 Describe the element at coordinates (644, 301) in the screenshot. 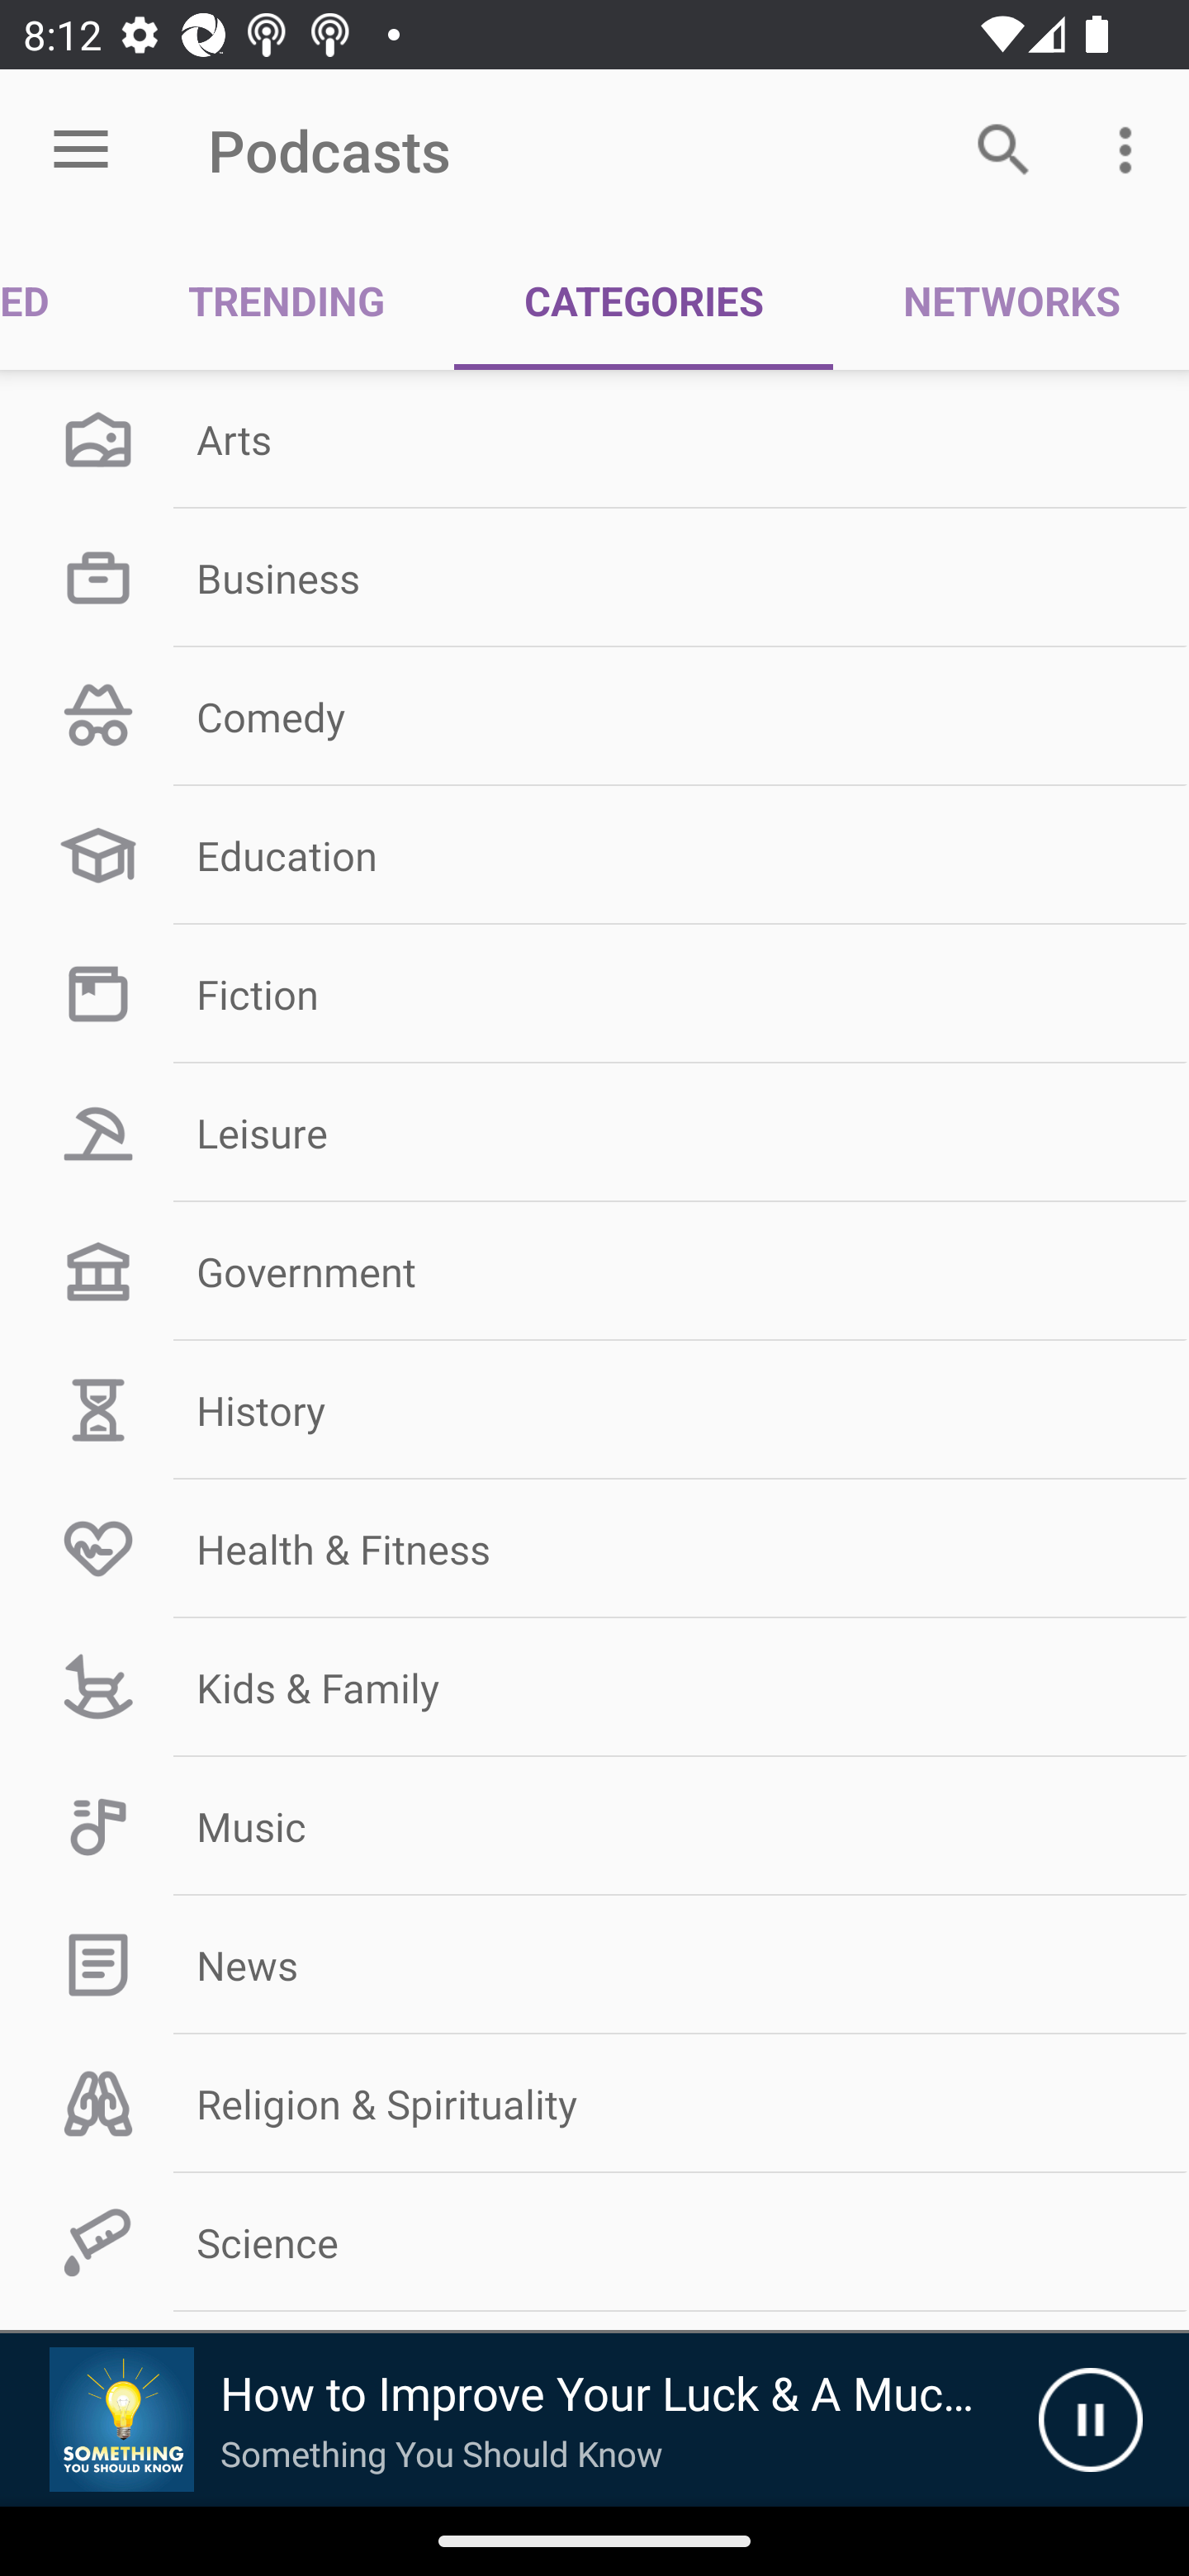

I see `CATEGORIES` at that location.